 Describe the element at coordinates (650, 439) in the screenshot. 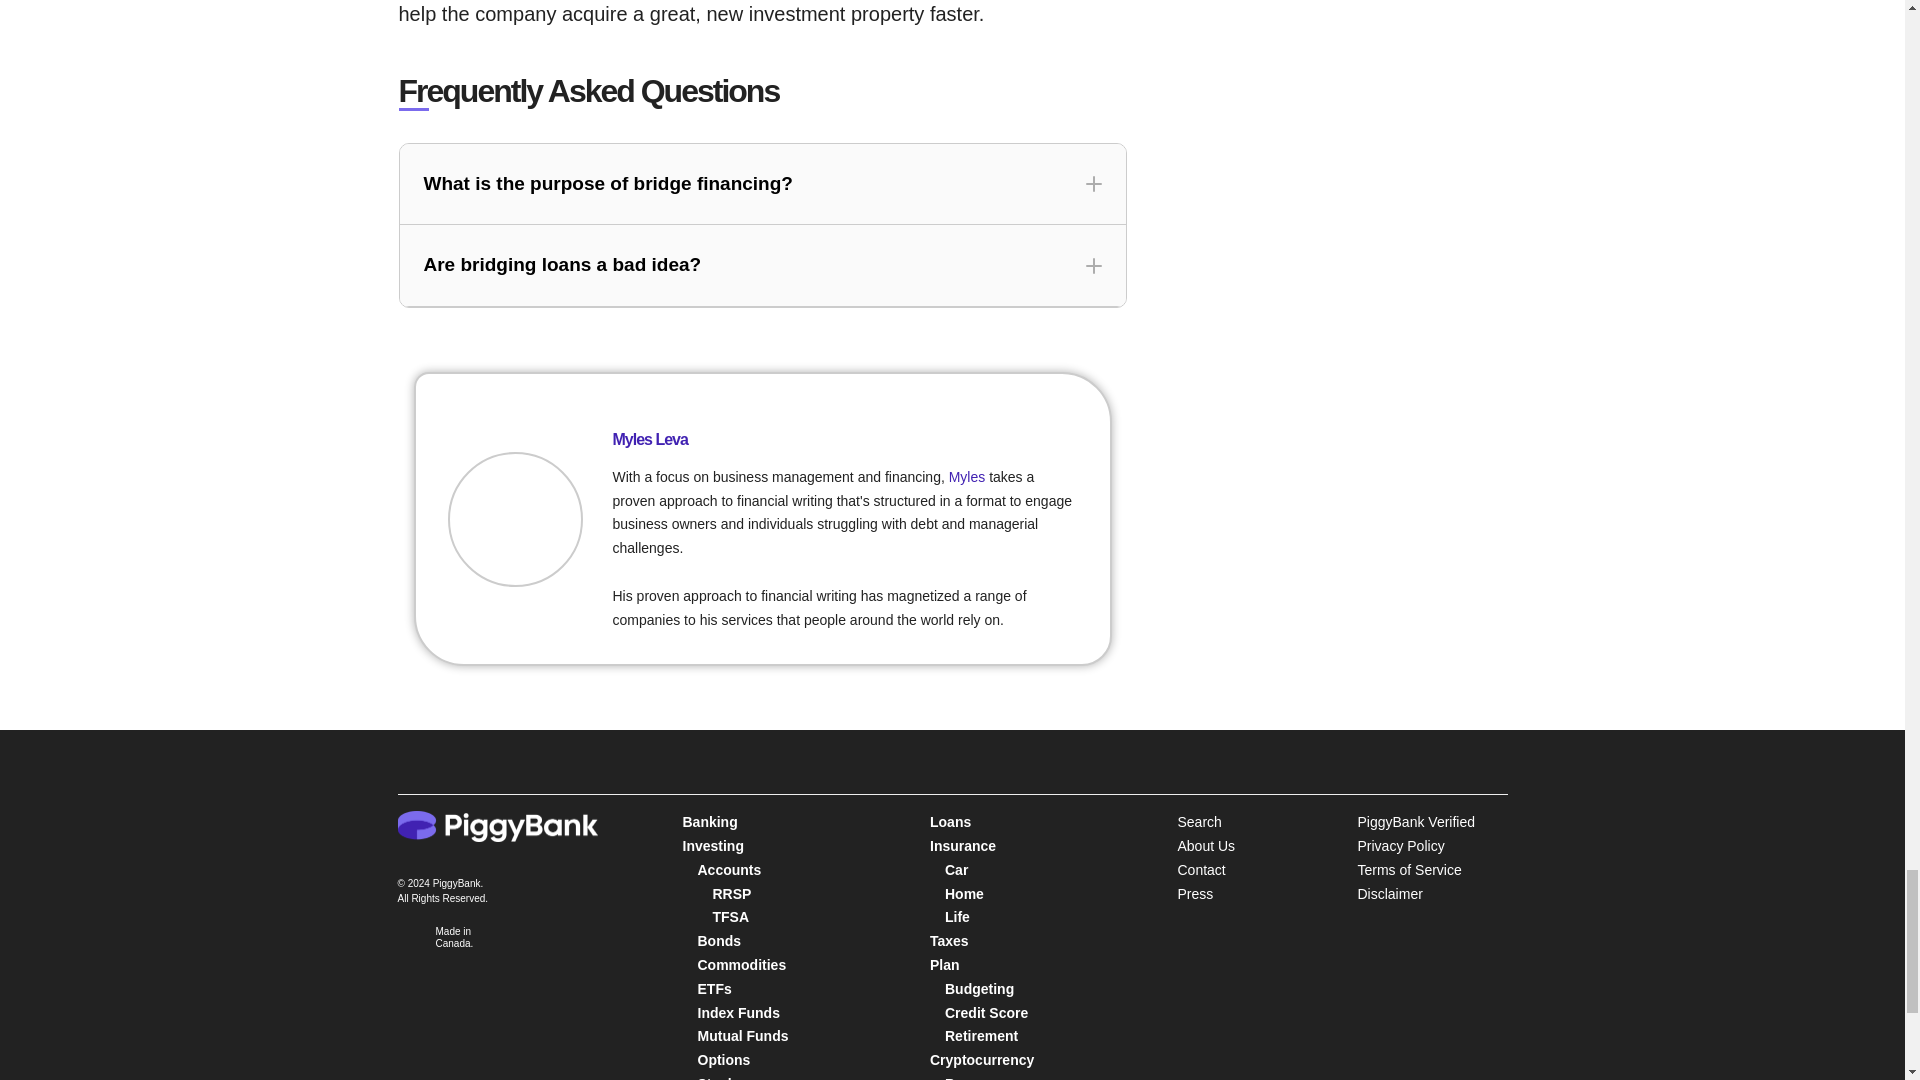

I see `Posts by Myles Leva` at that location.